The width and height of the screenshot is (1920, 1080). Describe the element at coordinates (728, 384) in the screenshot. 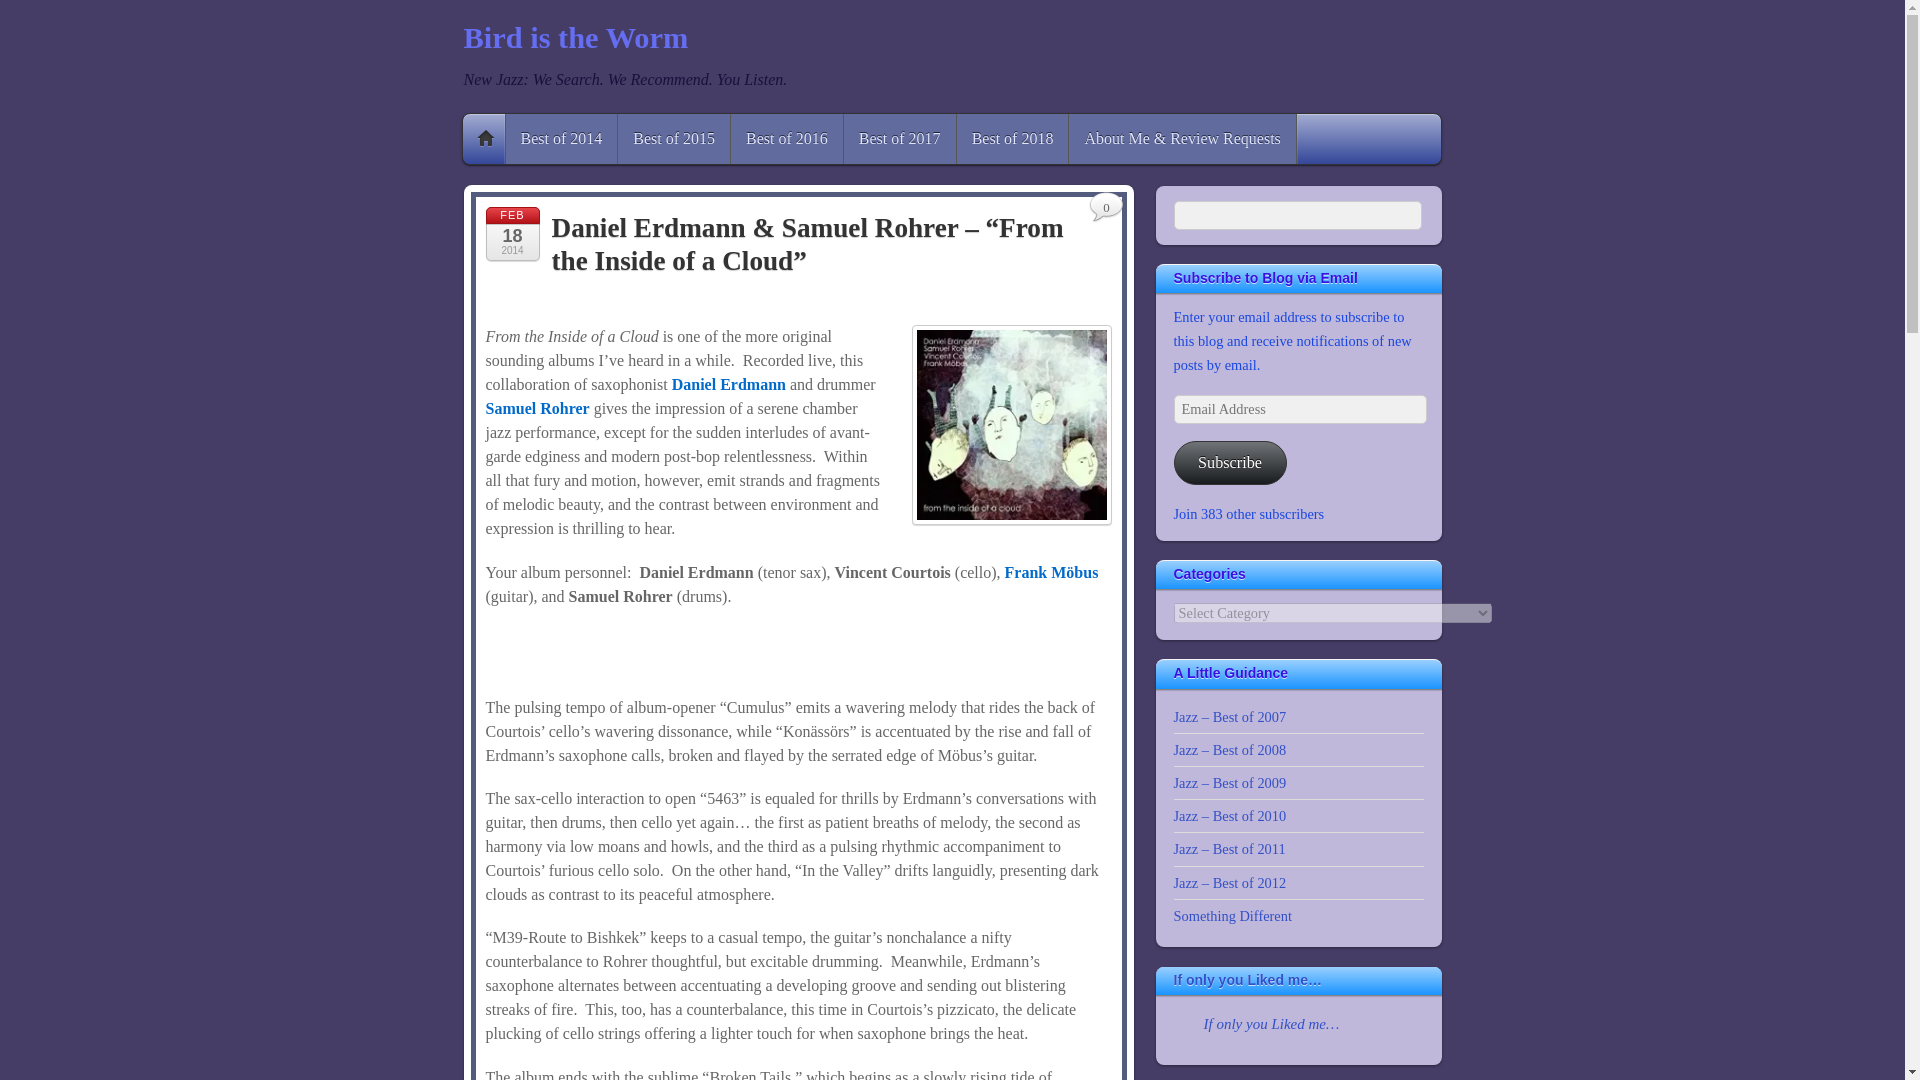

I see `Daniel Erdmann` at that location.